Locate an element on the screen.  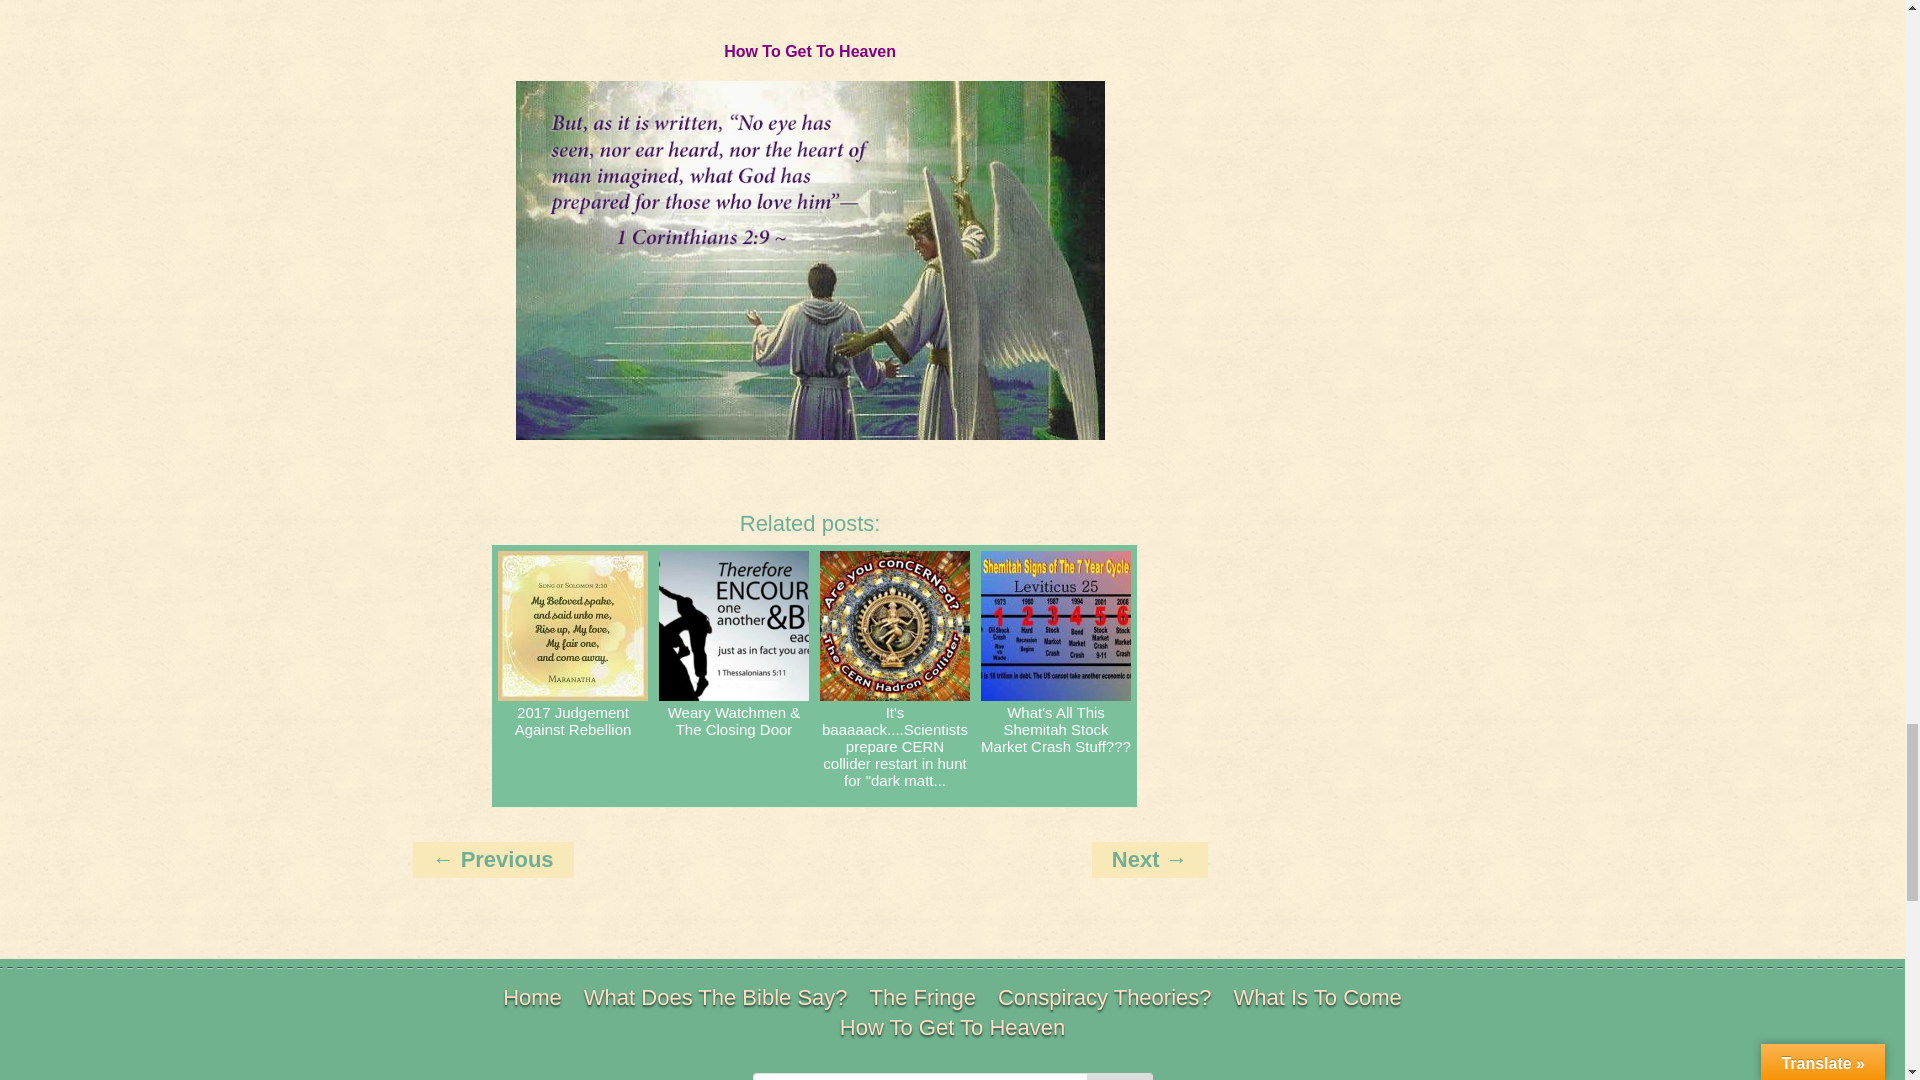
How To Get To Heaven is located at coordinates (810, 52).